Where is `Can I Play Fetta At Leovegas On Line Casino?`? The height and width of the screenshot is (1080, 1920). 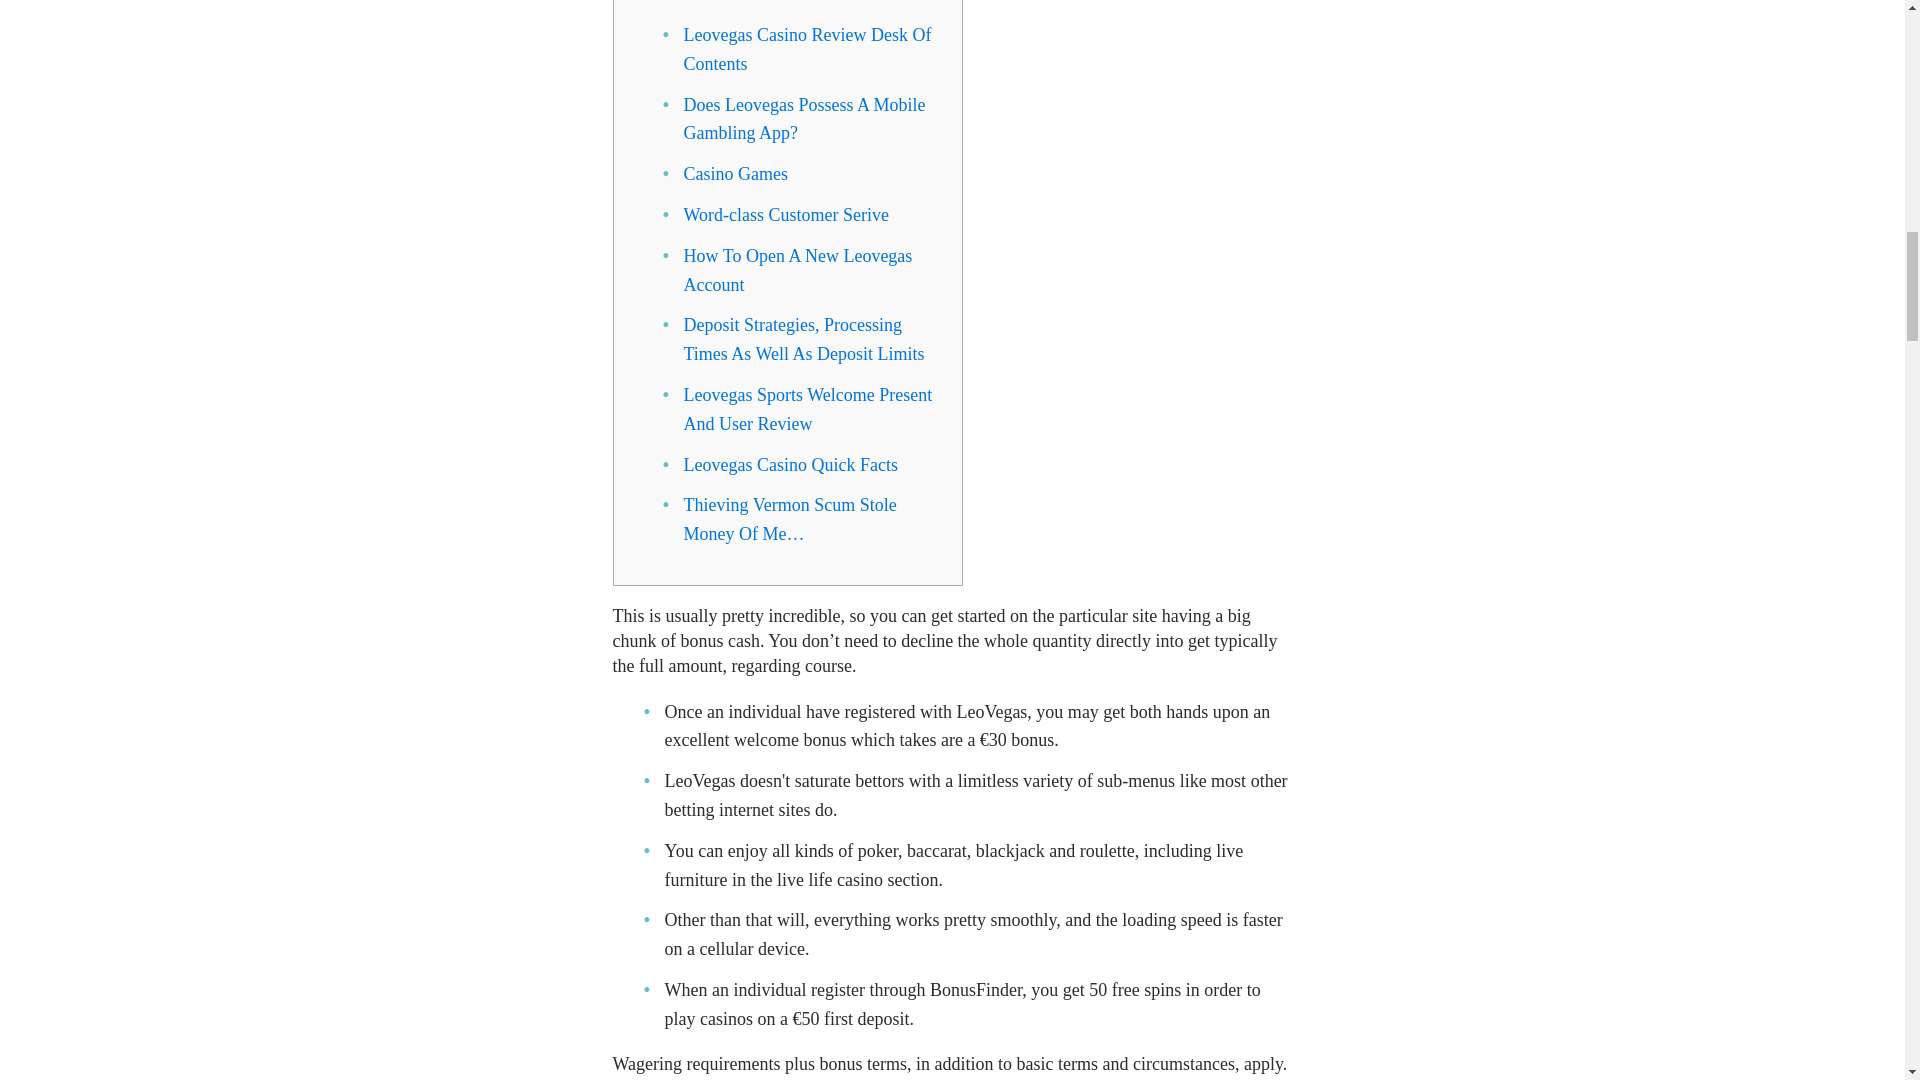
Can I Play Fetta At Leovegas On Line Casino? is located at coordinates (802, 2).